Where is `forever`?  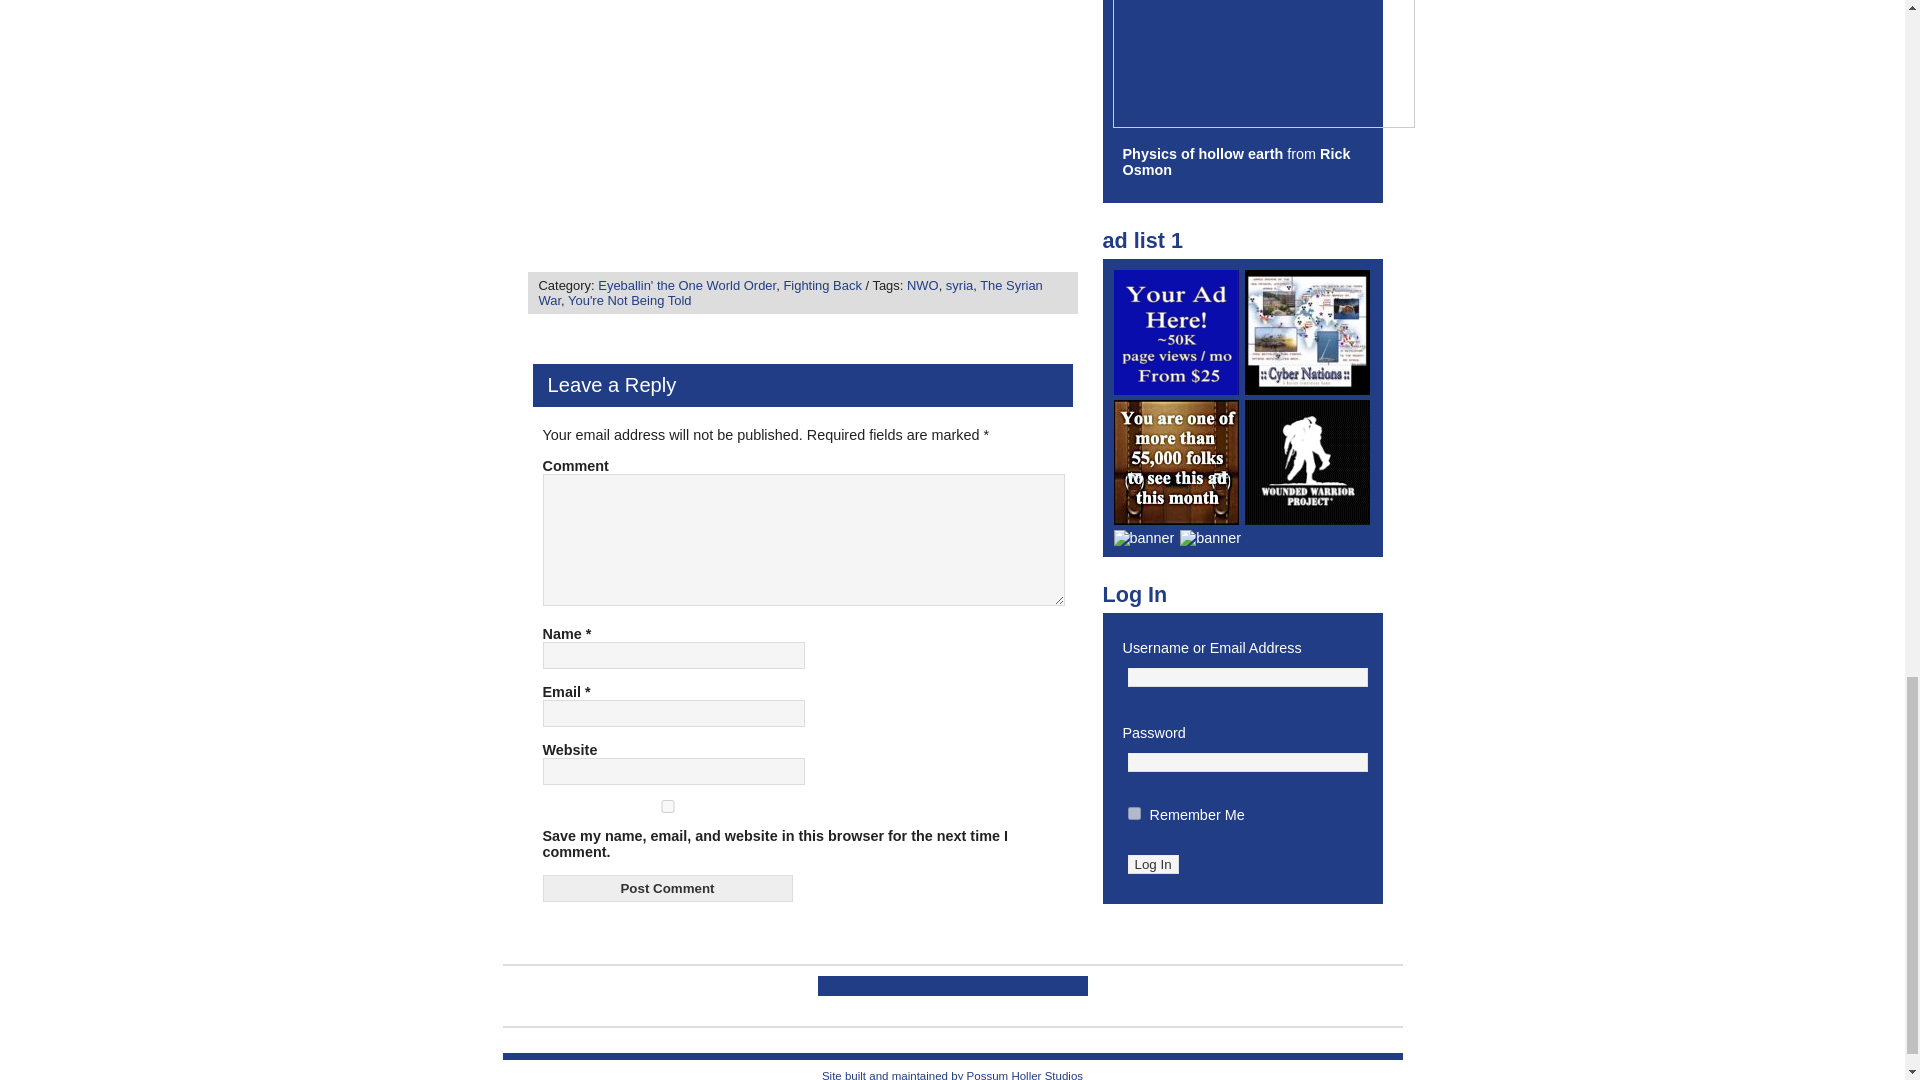
forever is located at coordinates (1134, 812).